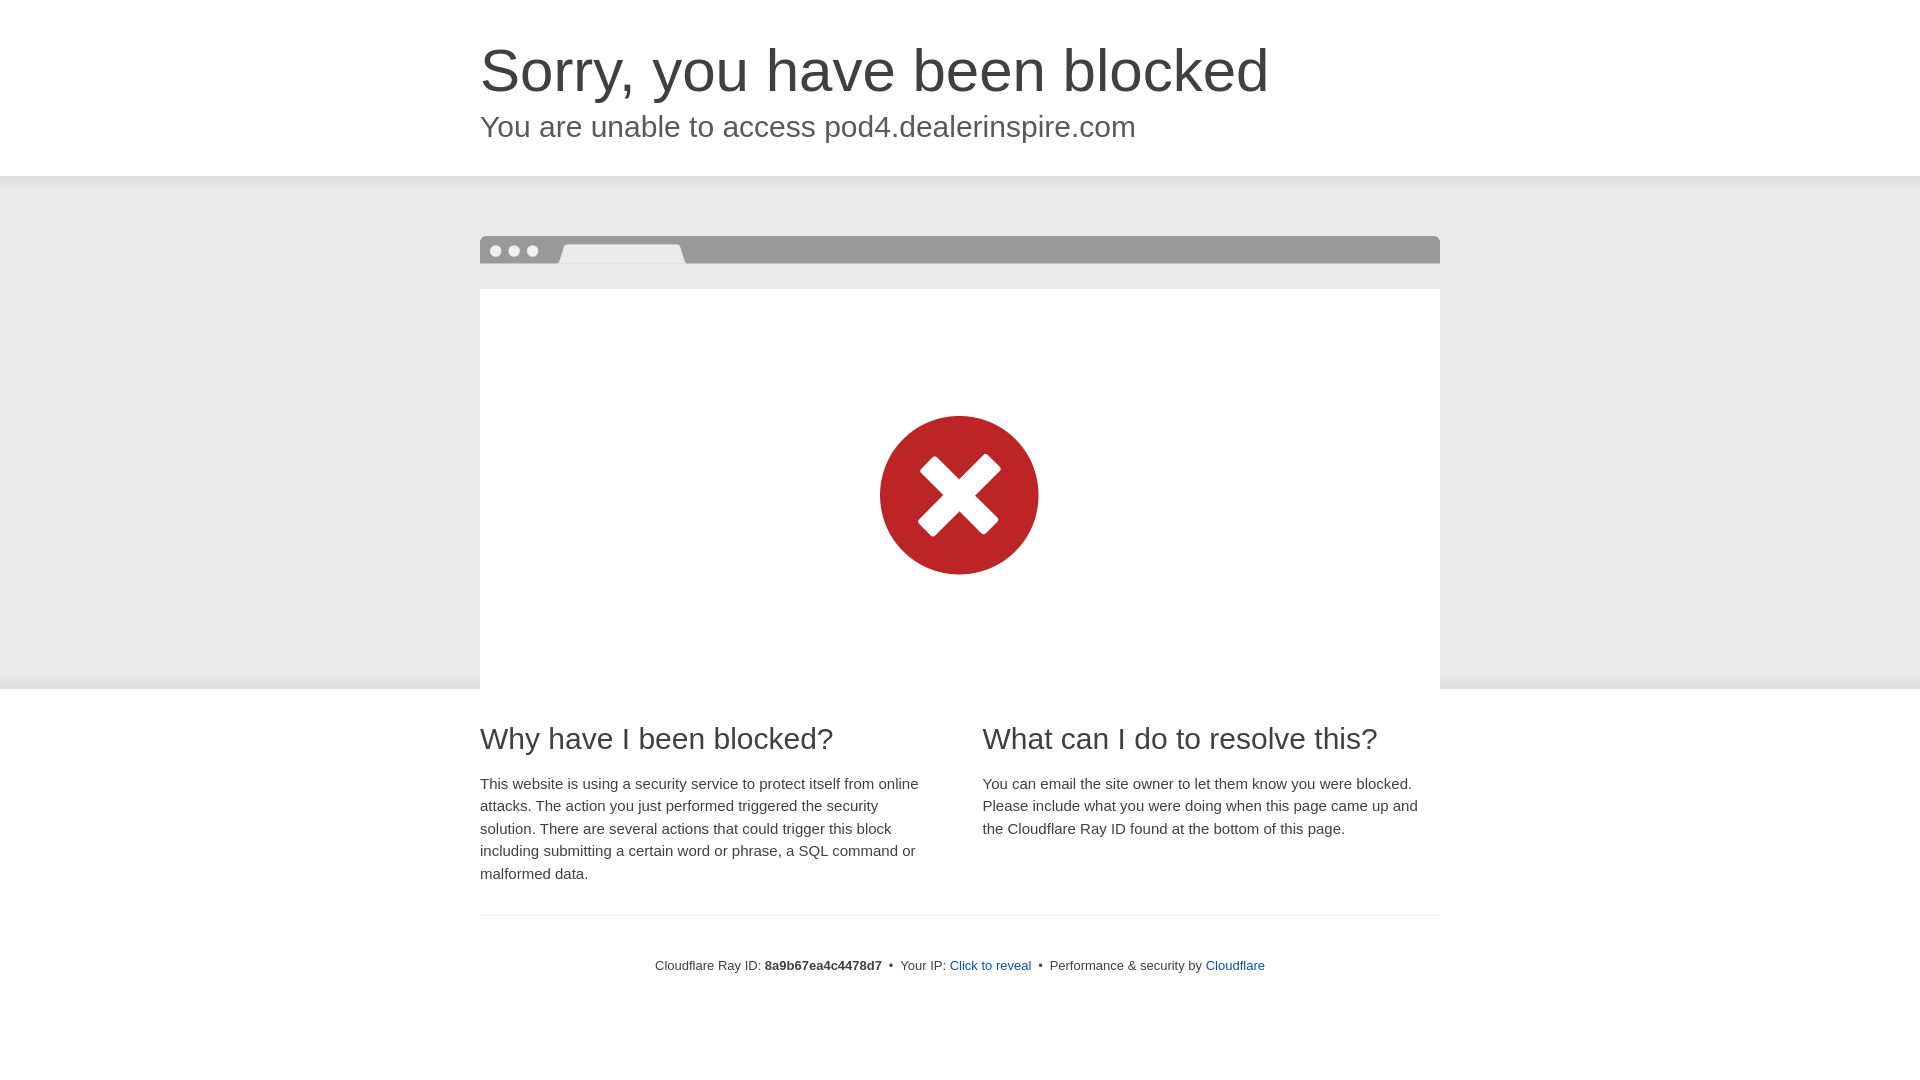  Describe the element at coordinates (1235, 965) in the screenshot. I see `Cloudflare` at that location.